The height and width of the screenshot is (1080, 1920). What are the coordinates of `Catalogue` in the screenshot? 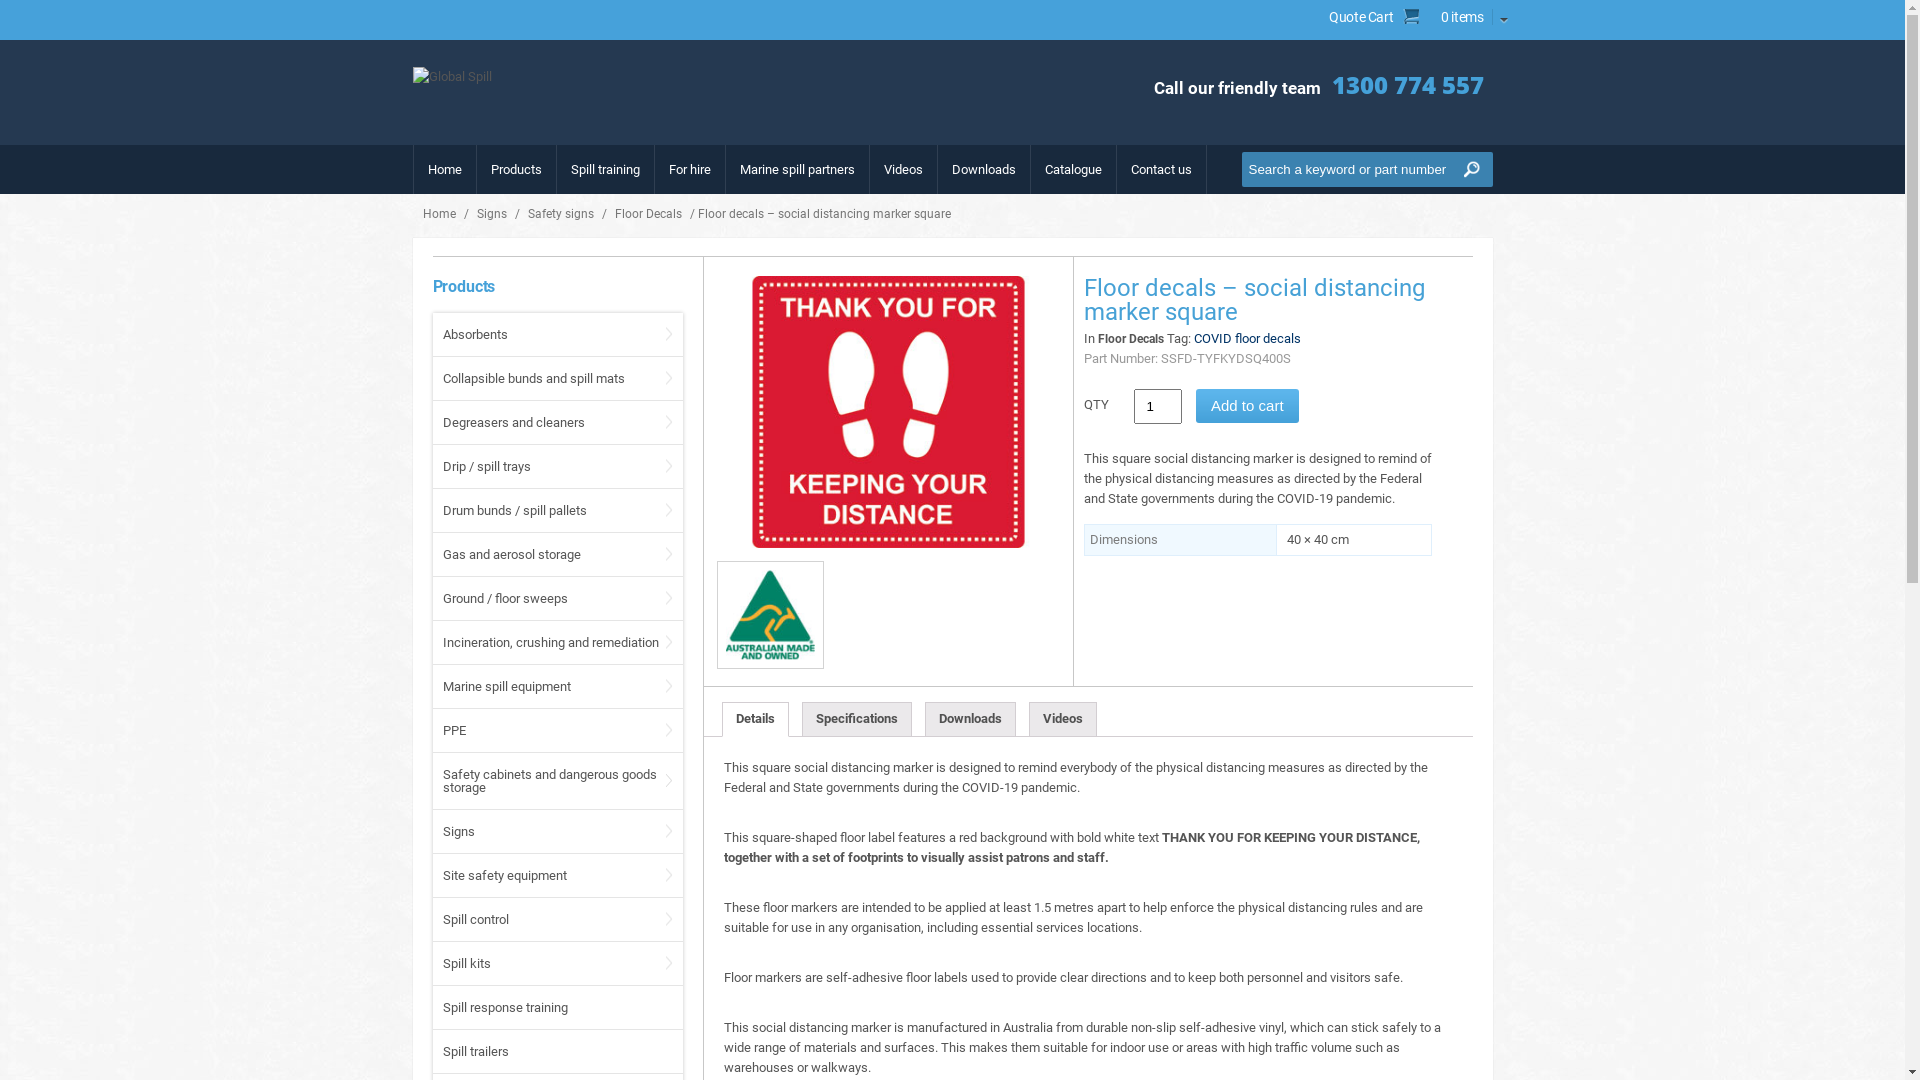 It's located at (1072, 170).